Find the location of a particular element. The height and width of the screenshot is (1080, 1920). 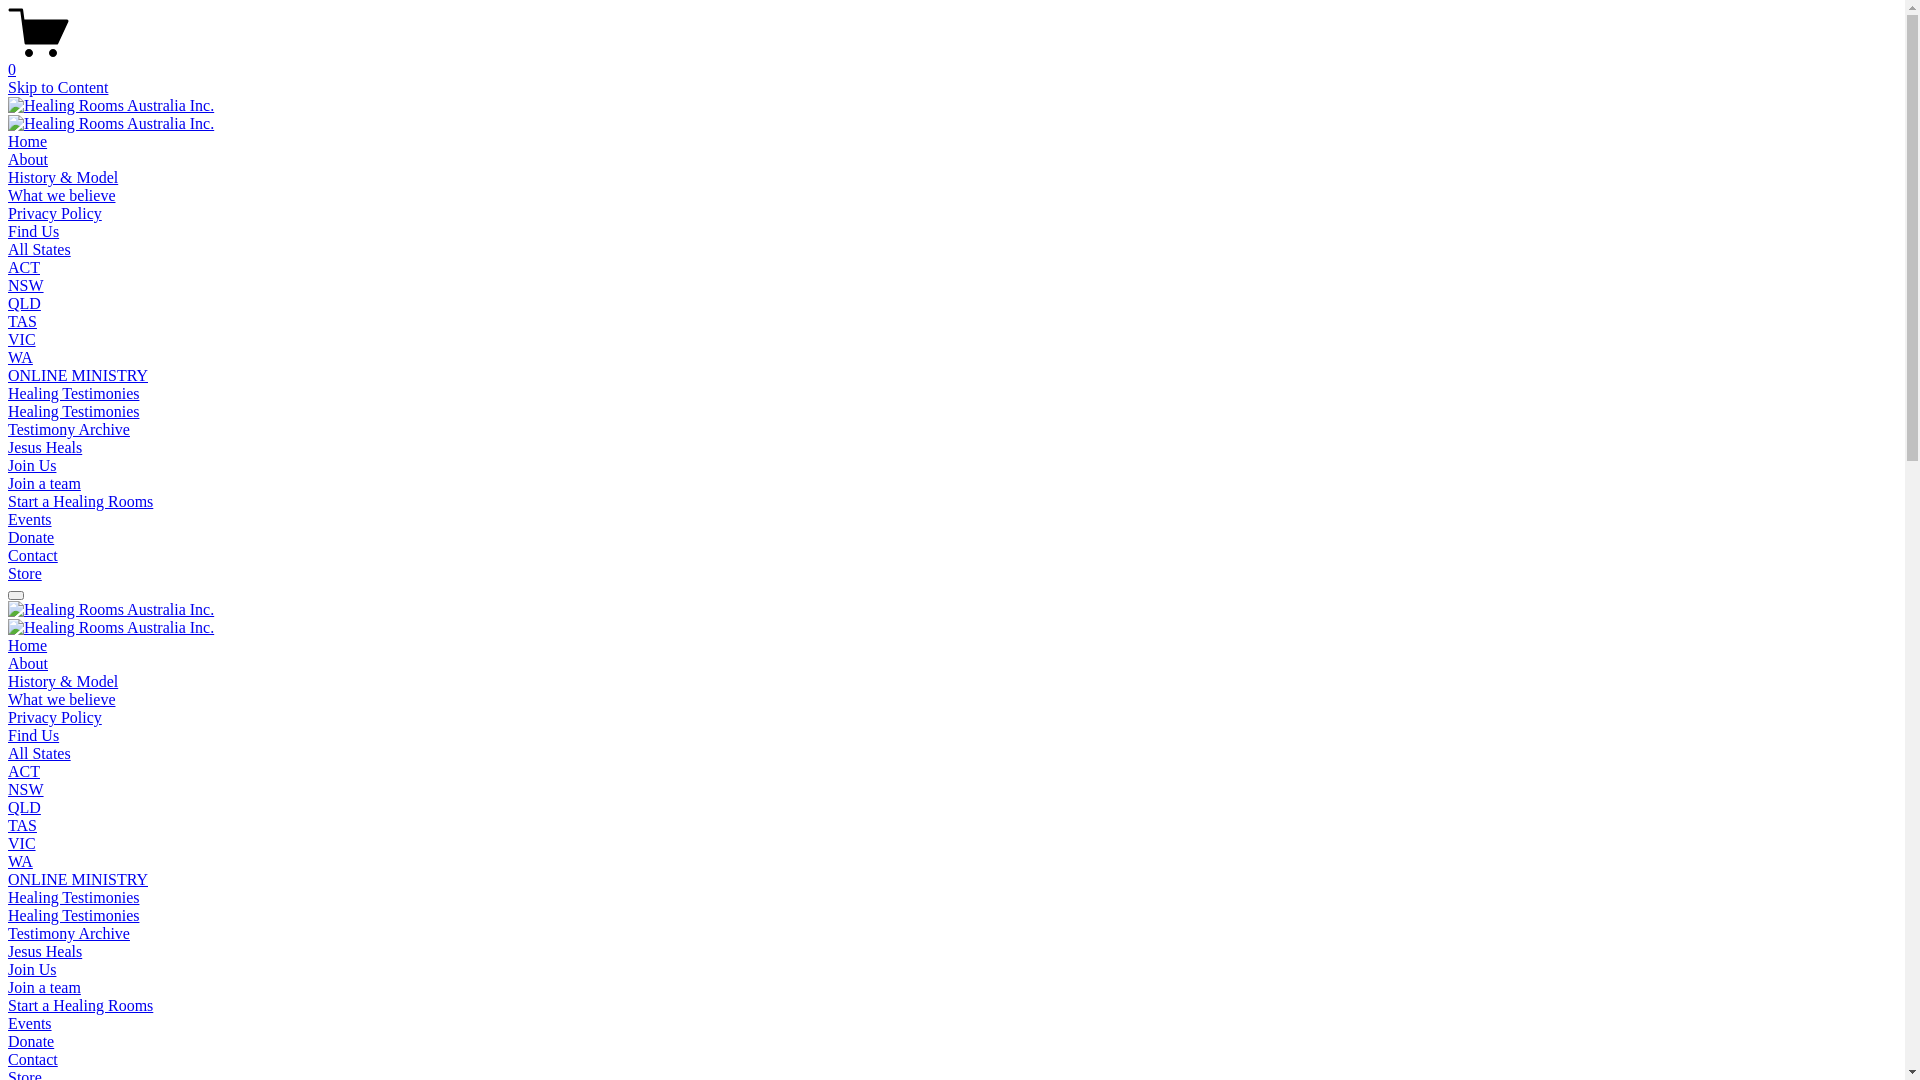

Testimony Archive is located at coordinates (69, 934).